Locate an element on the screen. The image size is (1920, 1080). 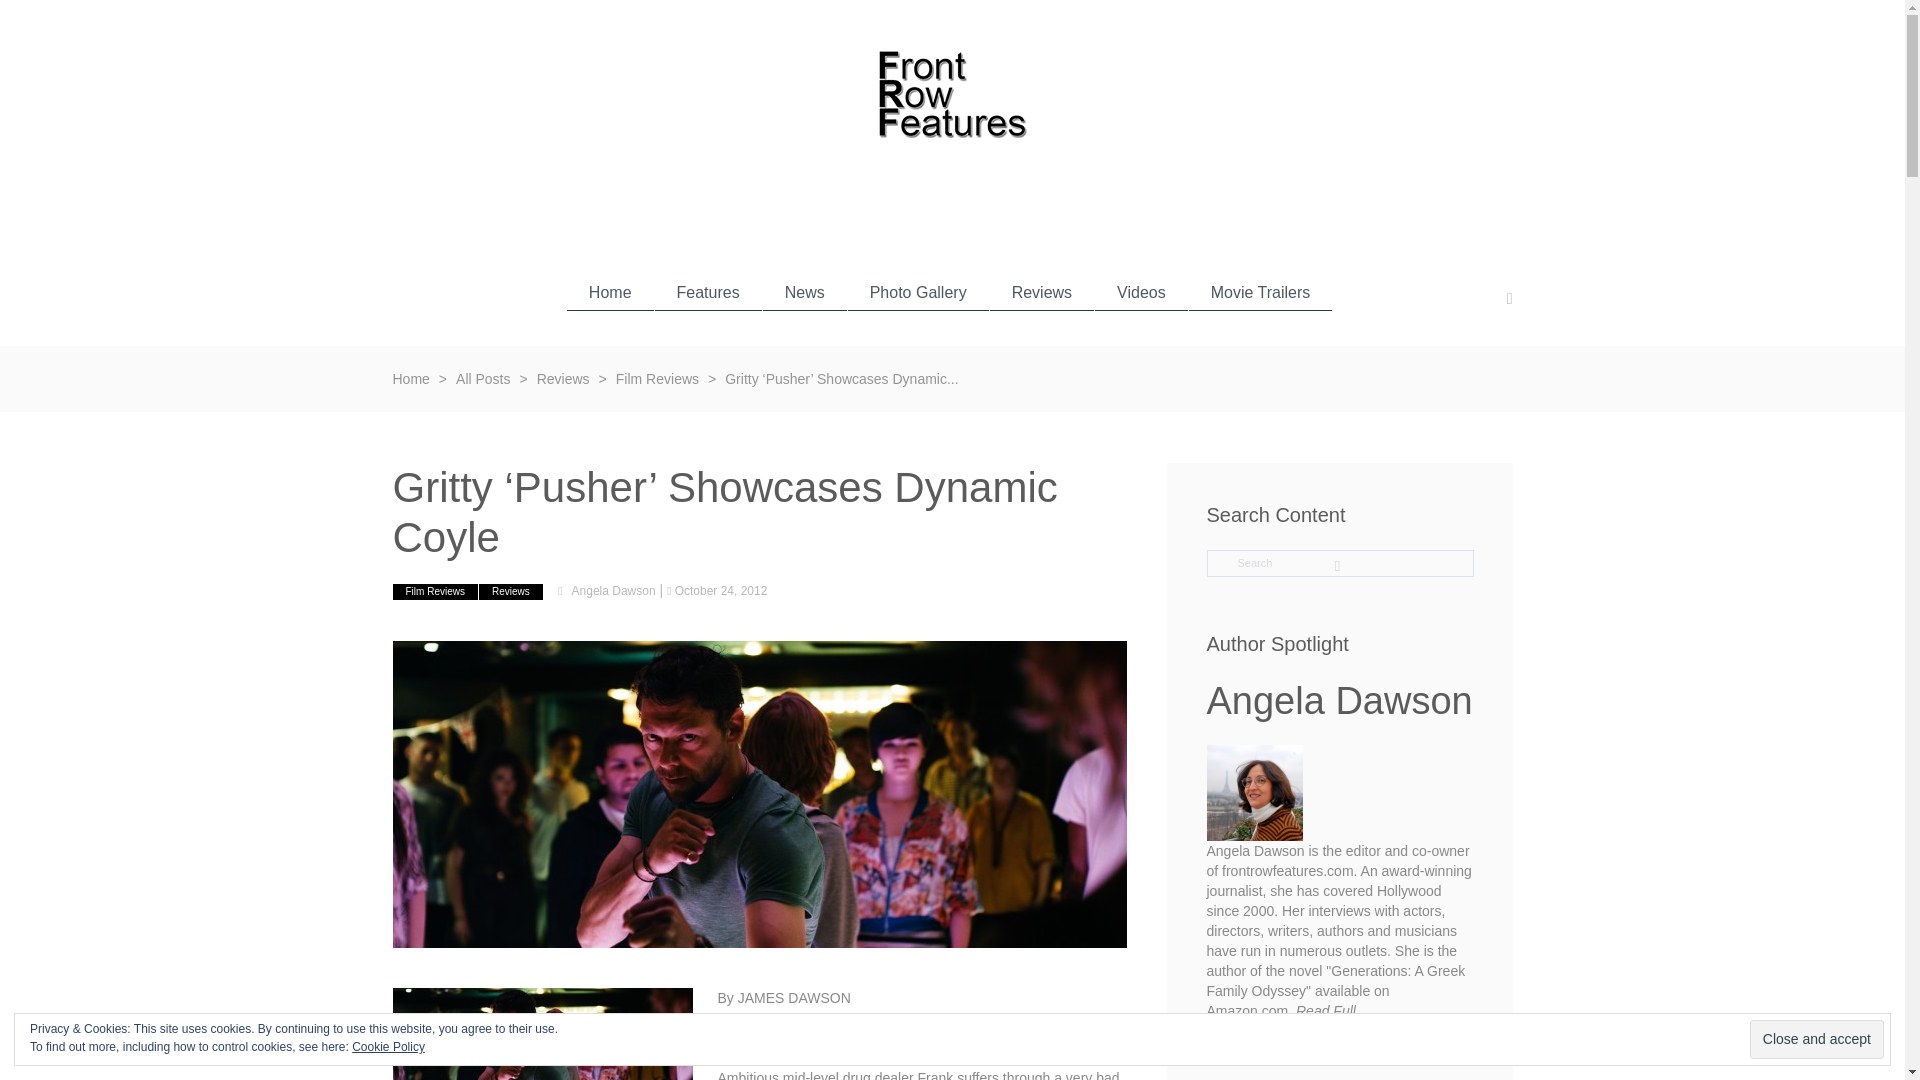
Angela Dawson is located at coordinates (614, 591).